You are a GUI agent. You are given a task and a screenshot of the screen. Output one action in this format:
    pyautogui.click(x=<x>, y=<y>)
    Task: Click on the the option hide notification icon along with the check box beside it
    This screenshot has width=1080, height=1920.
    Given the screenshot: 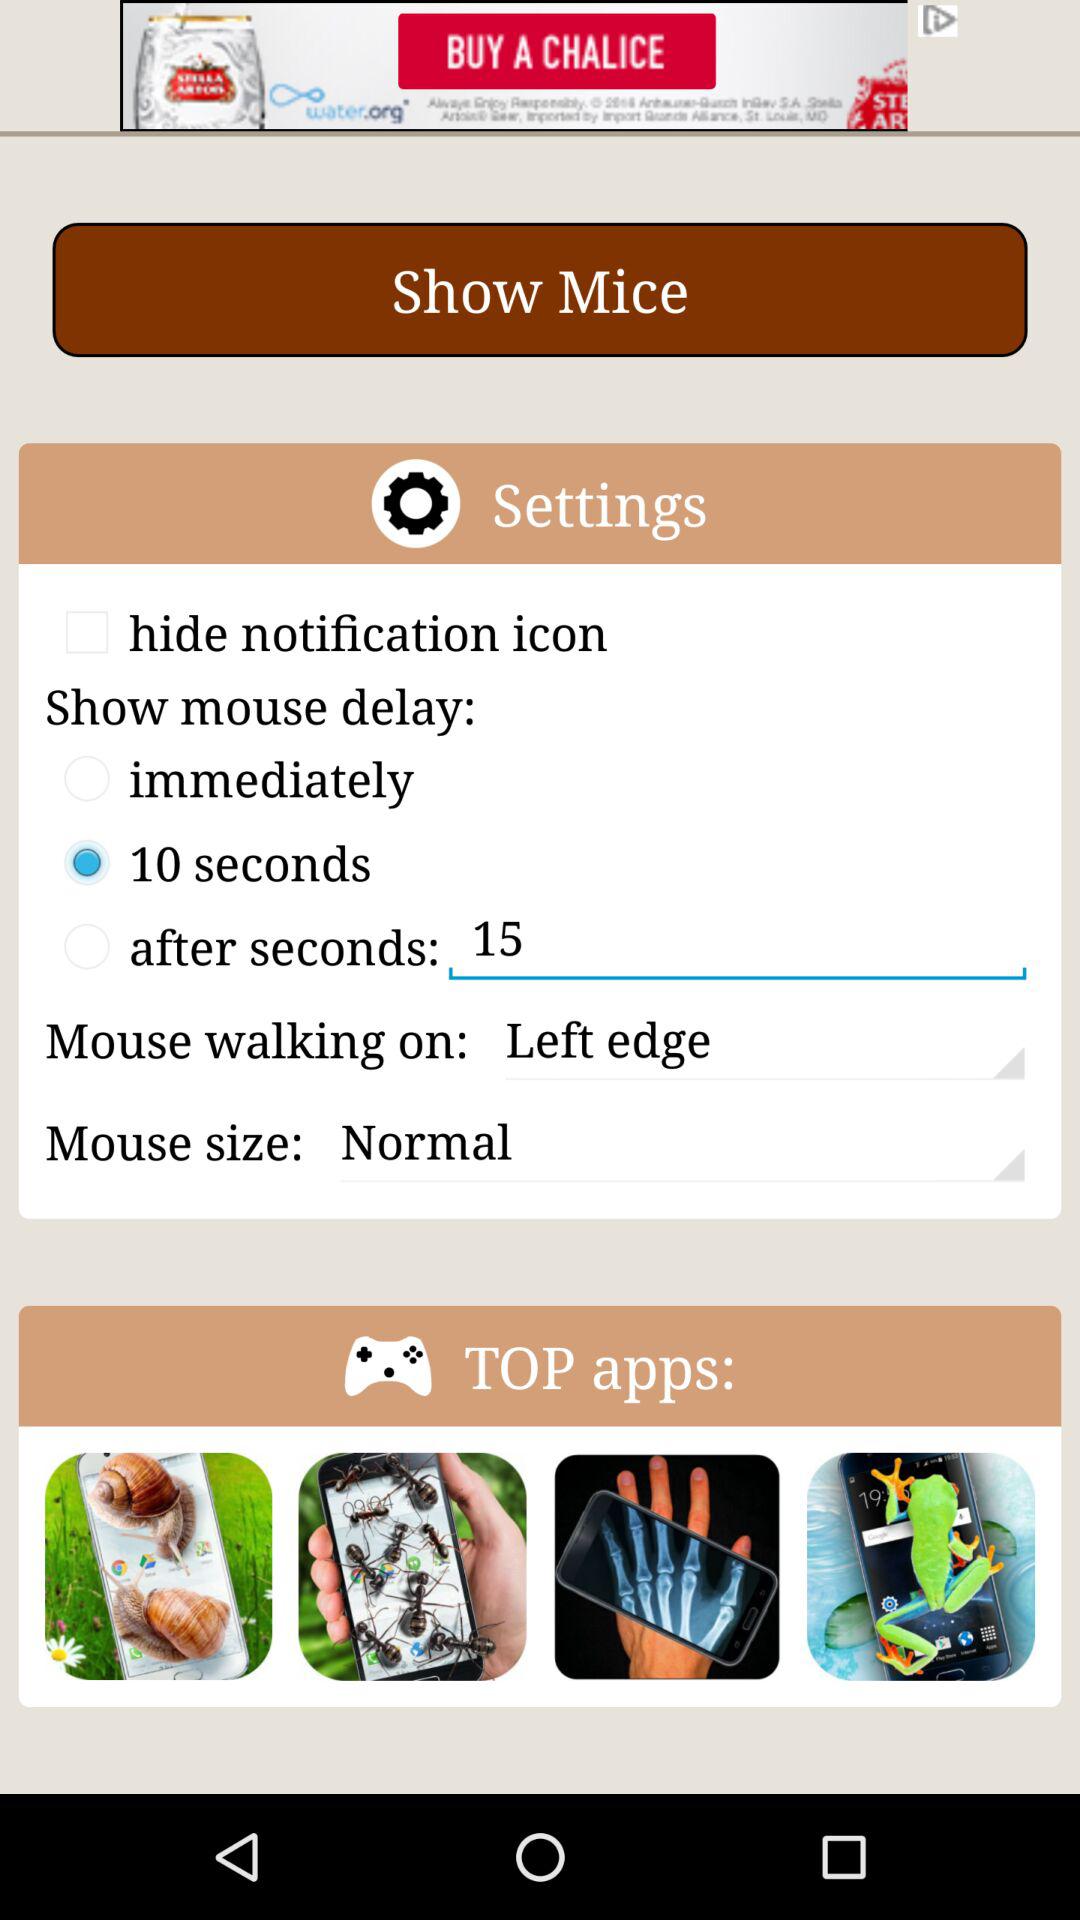 What is the action you would take?
    pyautogui.click(x=326, y=631)
    